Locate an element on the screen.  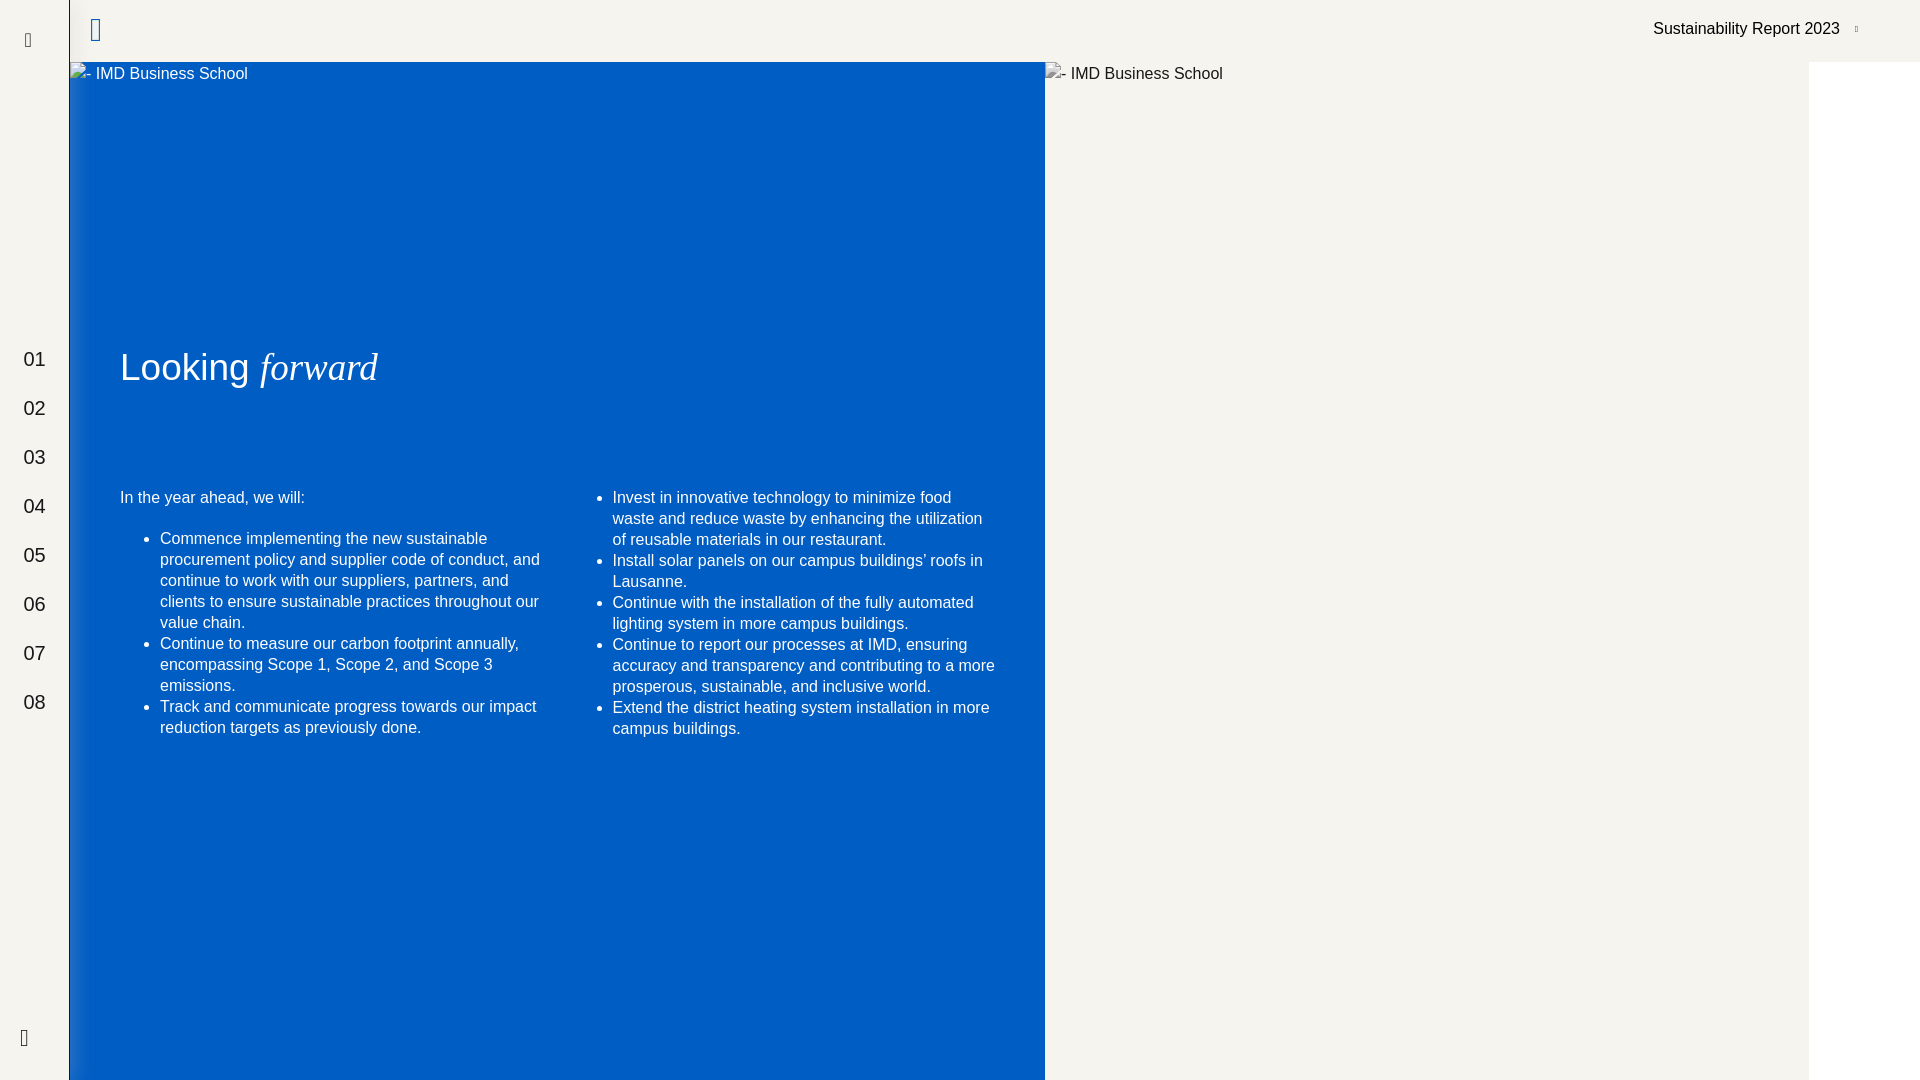
04 is located at coordinates (34, 506).